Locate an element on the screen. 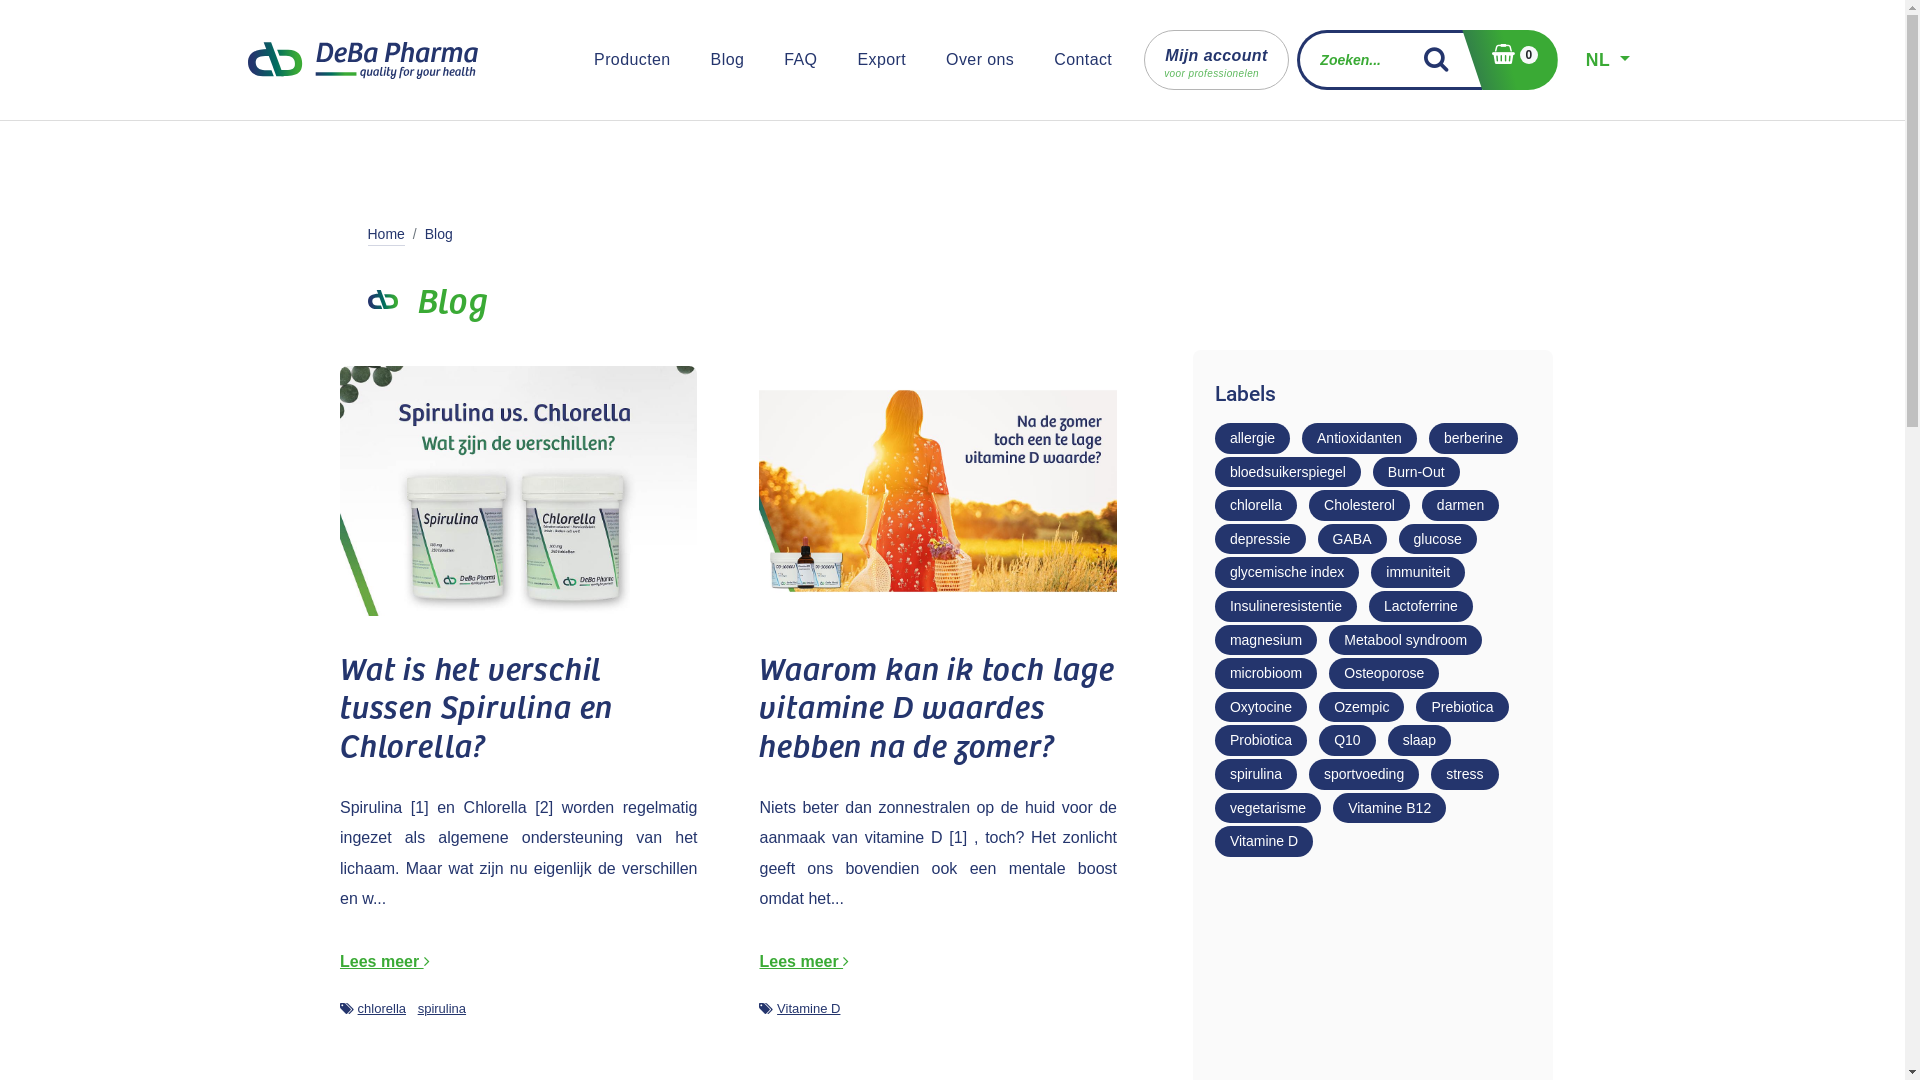 This screenshot has width=1920, height=1080. Antioxidanten is located at coordinates (1360, 438).